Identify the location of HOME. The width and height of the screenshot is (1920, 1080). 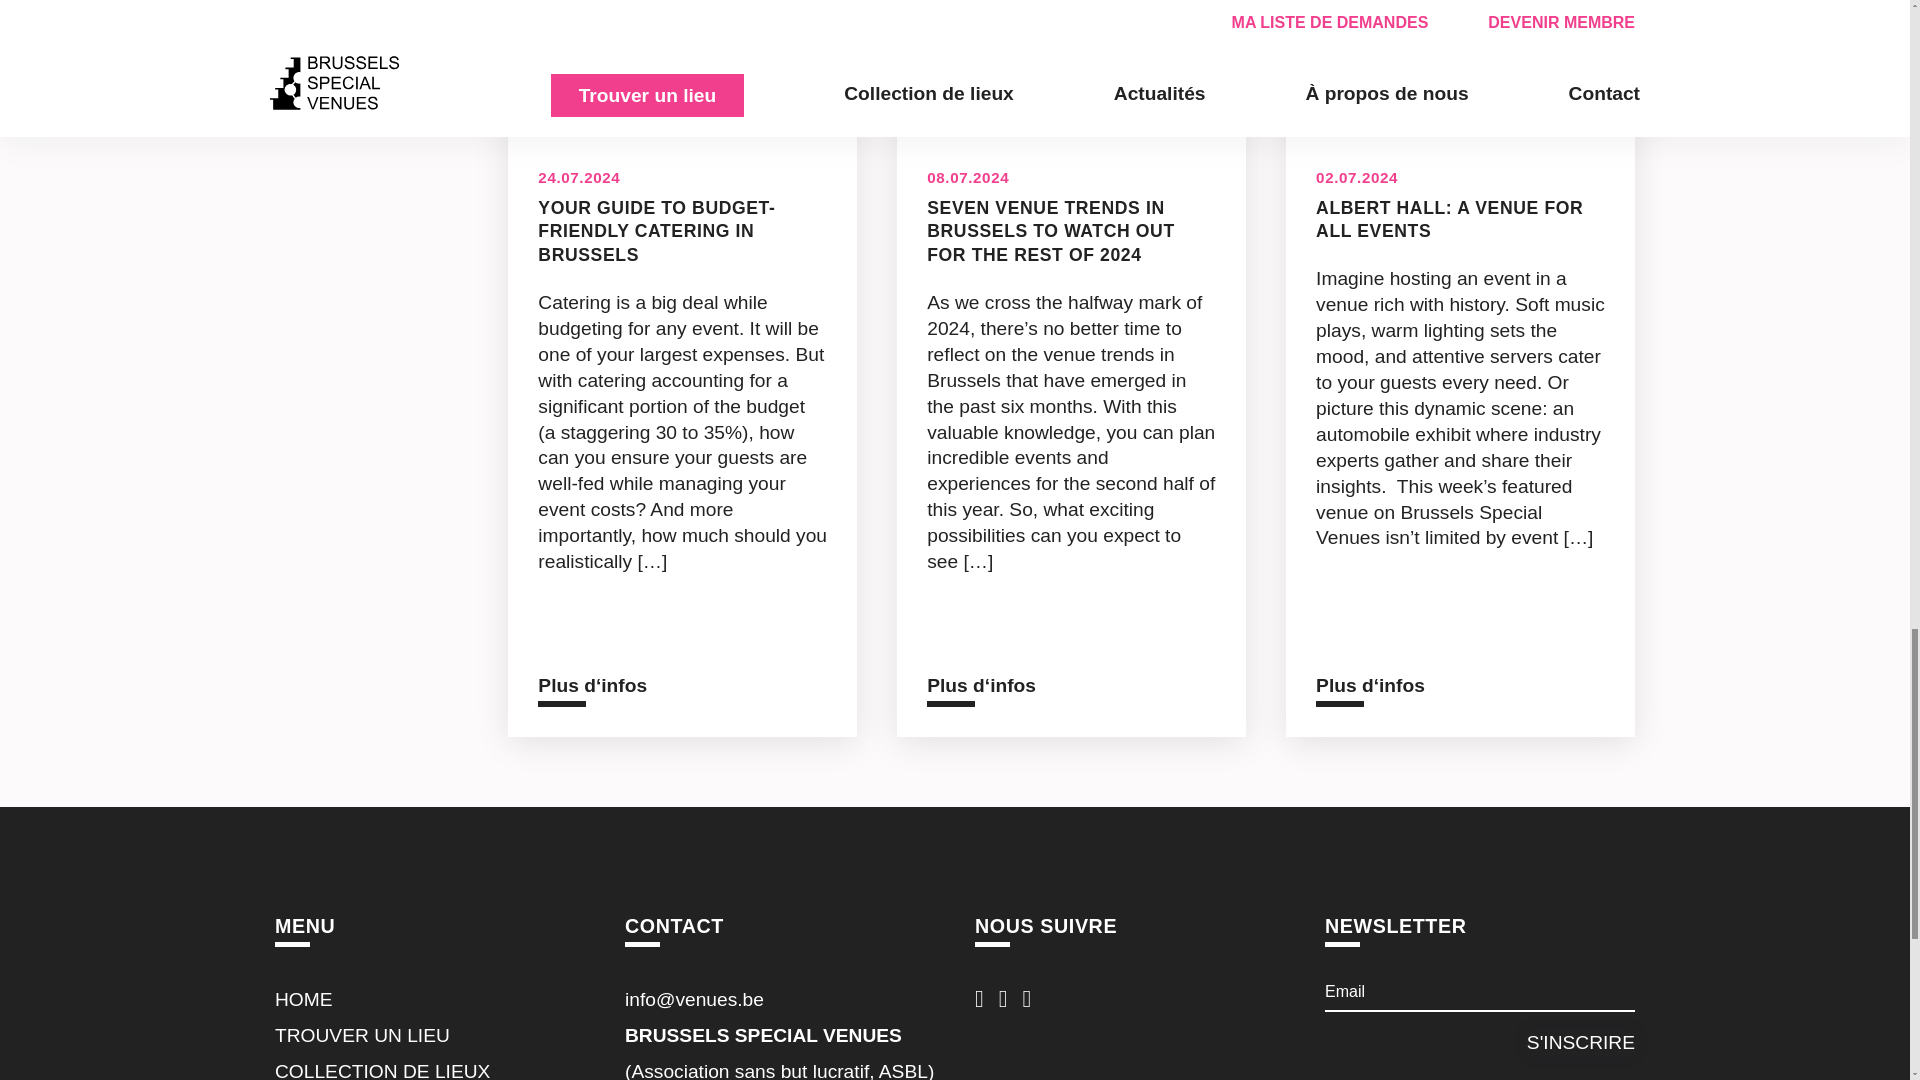
(303, 999).